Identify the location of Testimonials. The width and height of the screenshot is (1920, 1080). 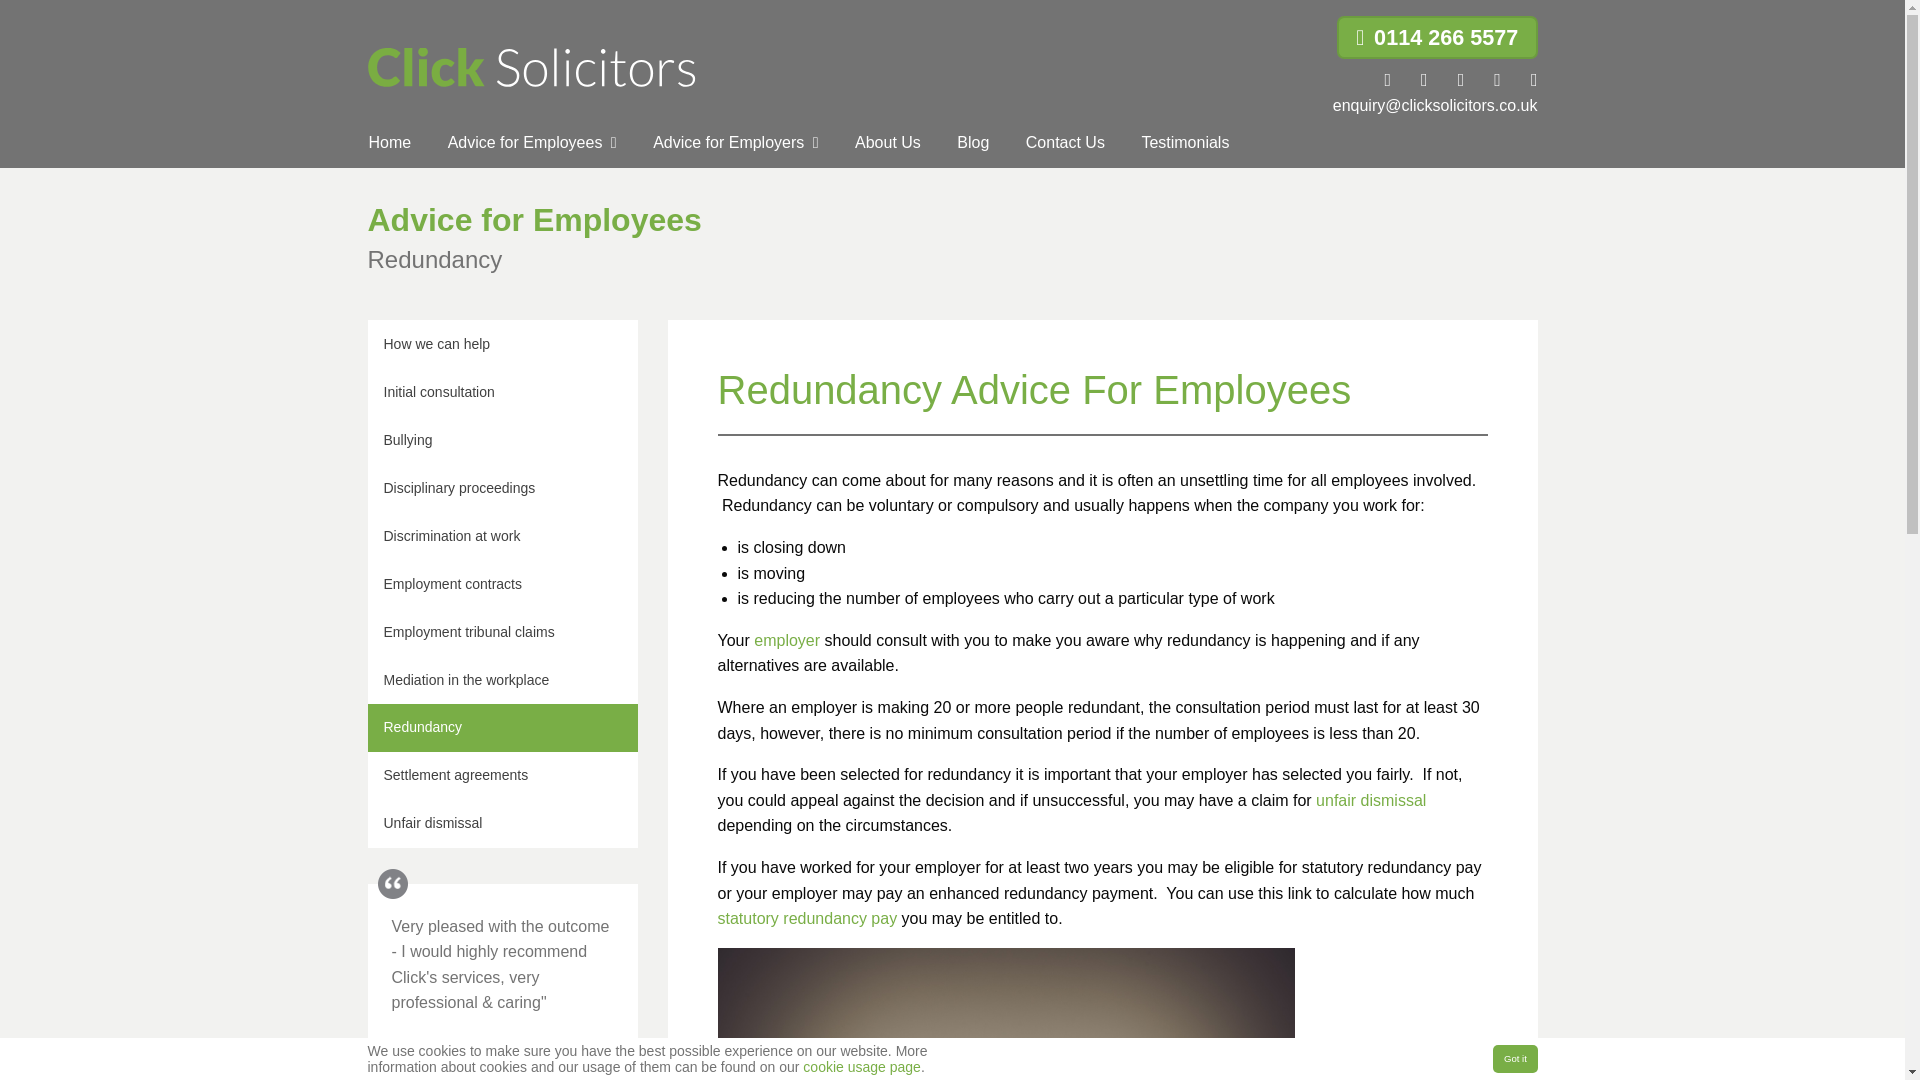
(1184, 142).